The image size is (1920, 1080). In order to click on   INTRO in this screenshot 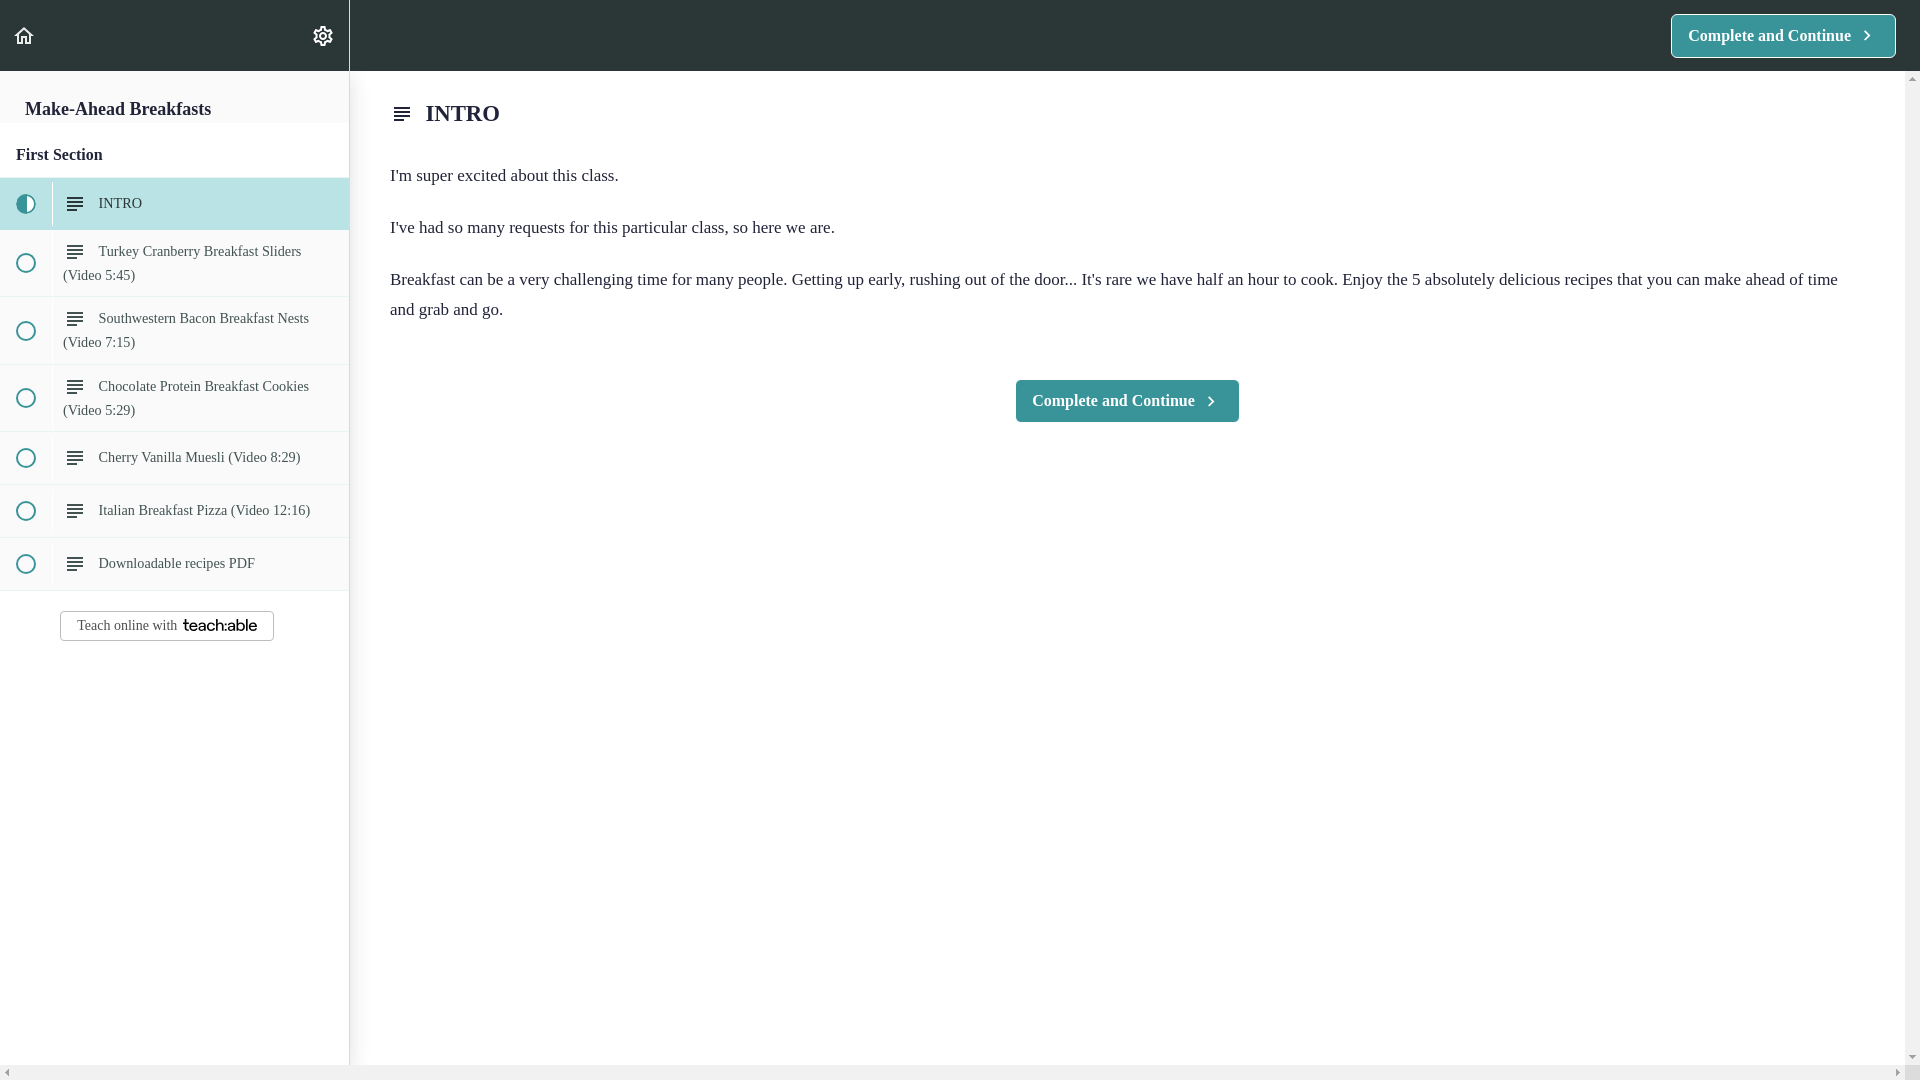, I will do `click(24, 35)`.